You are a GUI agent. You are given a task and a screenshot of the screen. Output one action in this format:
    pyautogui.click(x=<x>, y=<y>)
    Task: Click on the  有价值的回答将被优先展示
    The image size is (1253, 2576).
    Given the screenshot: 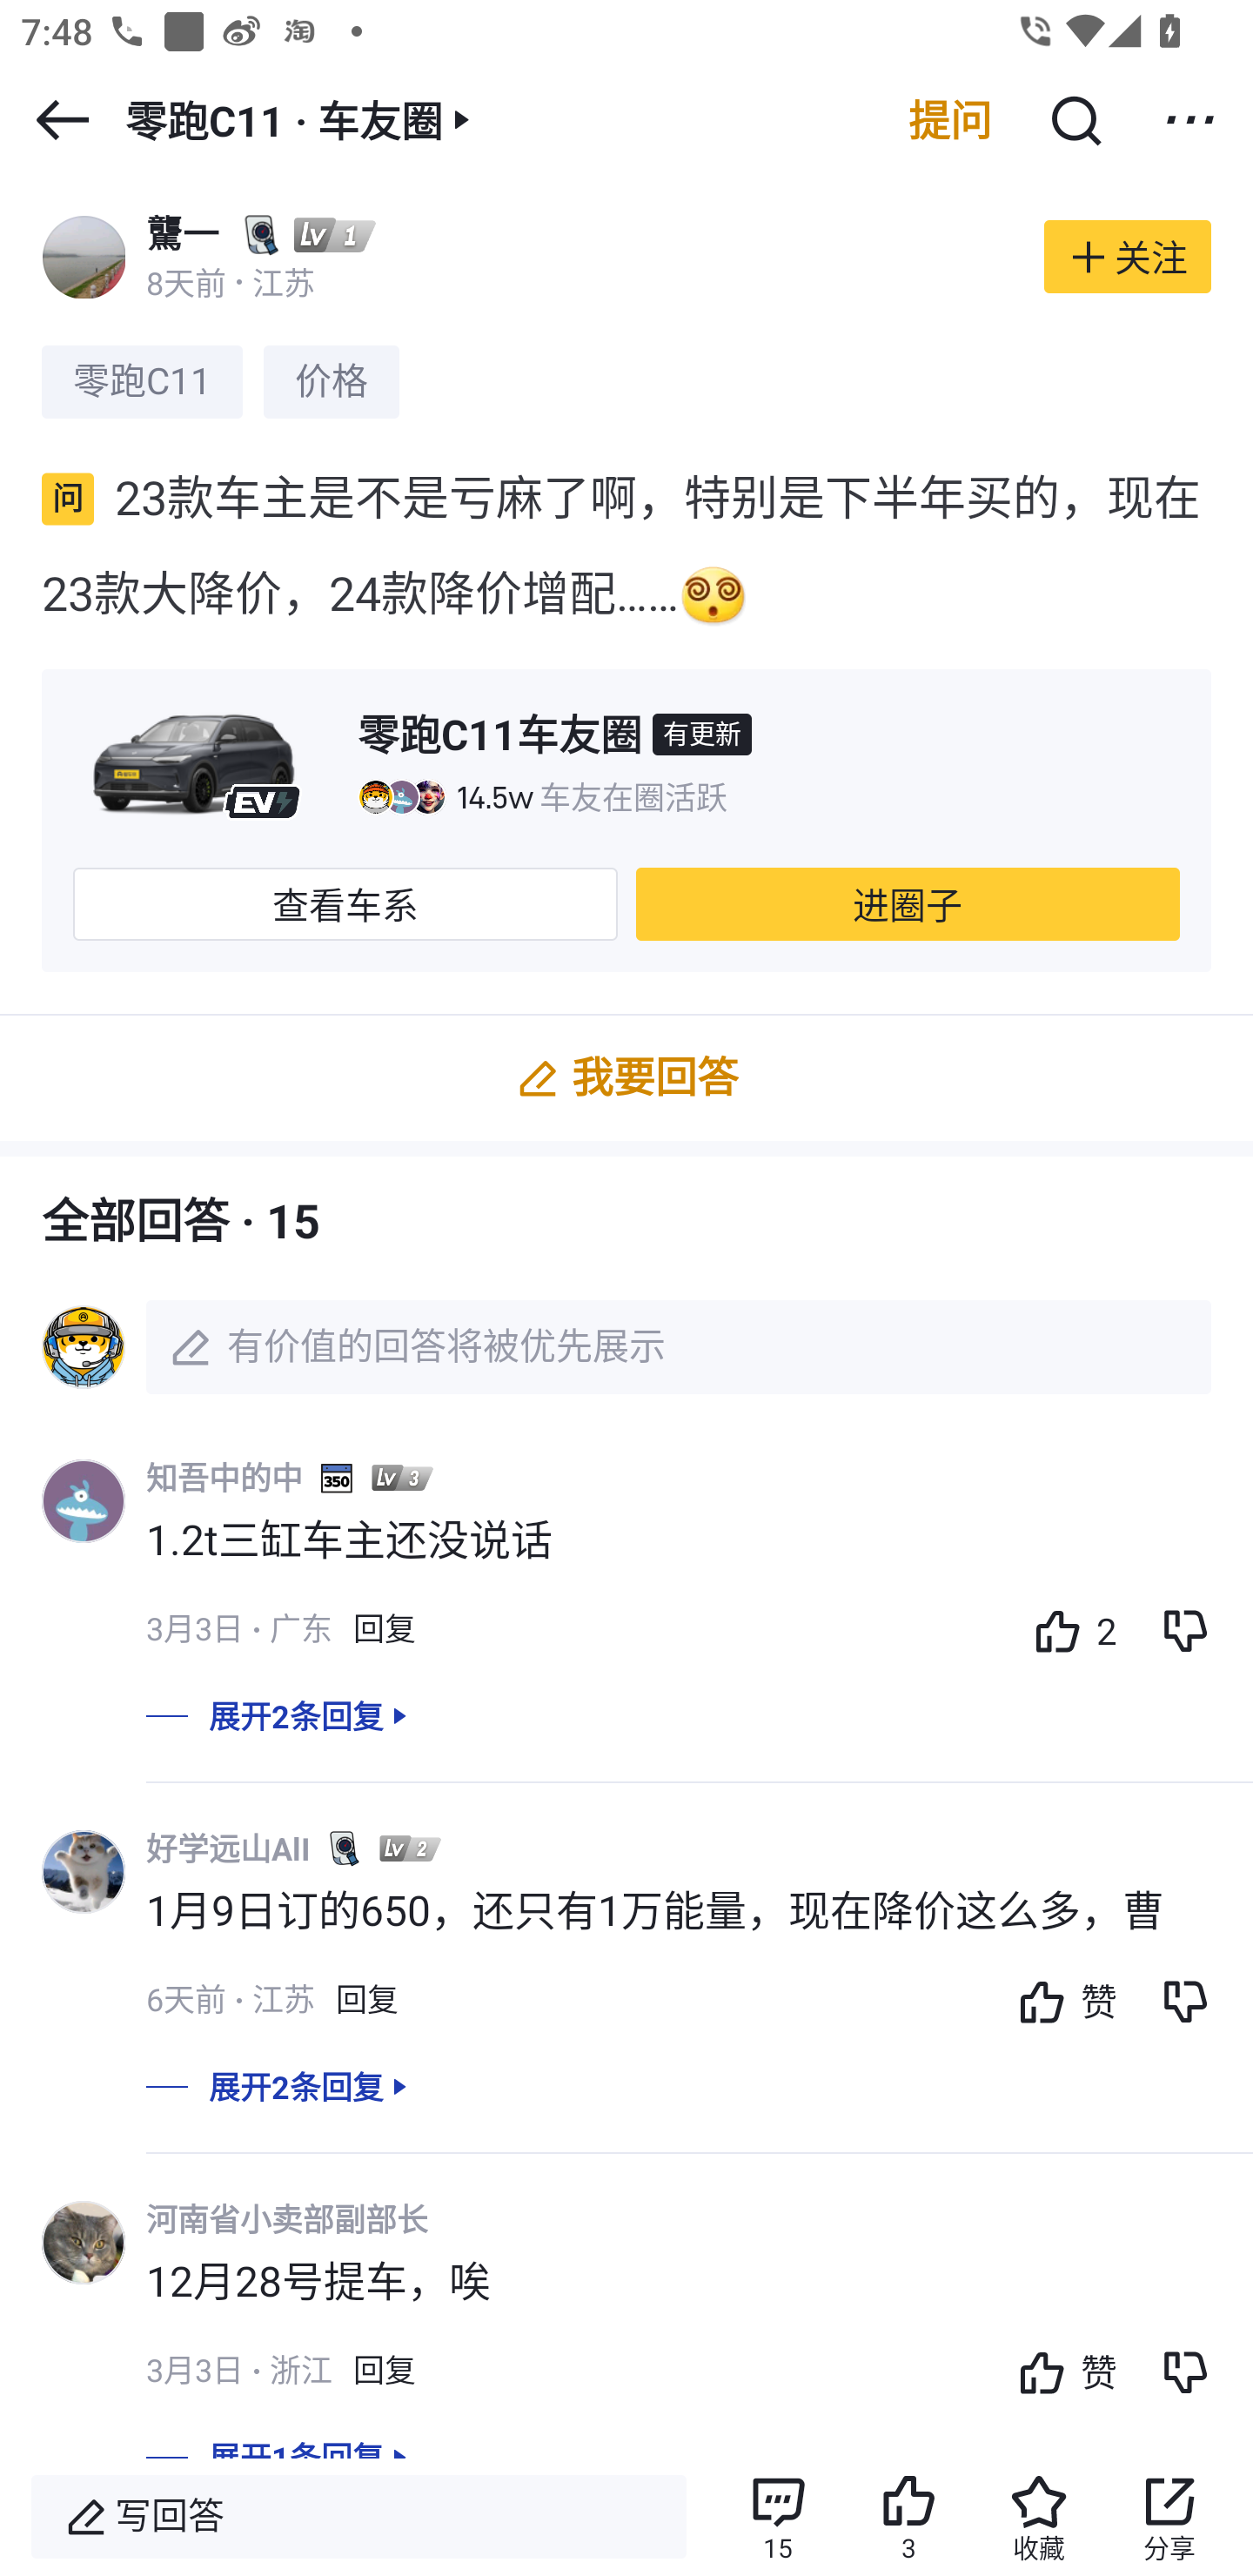 What is the action you would take?
    pyautogui.click(x=626, y=1347)
    